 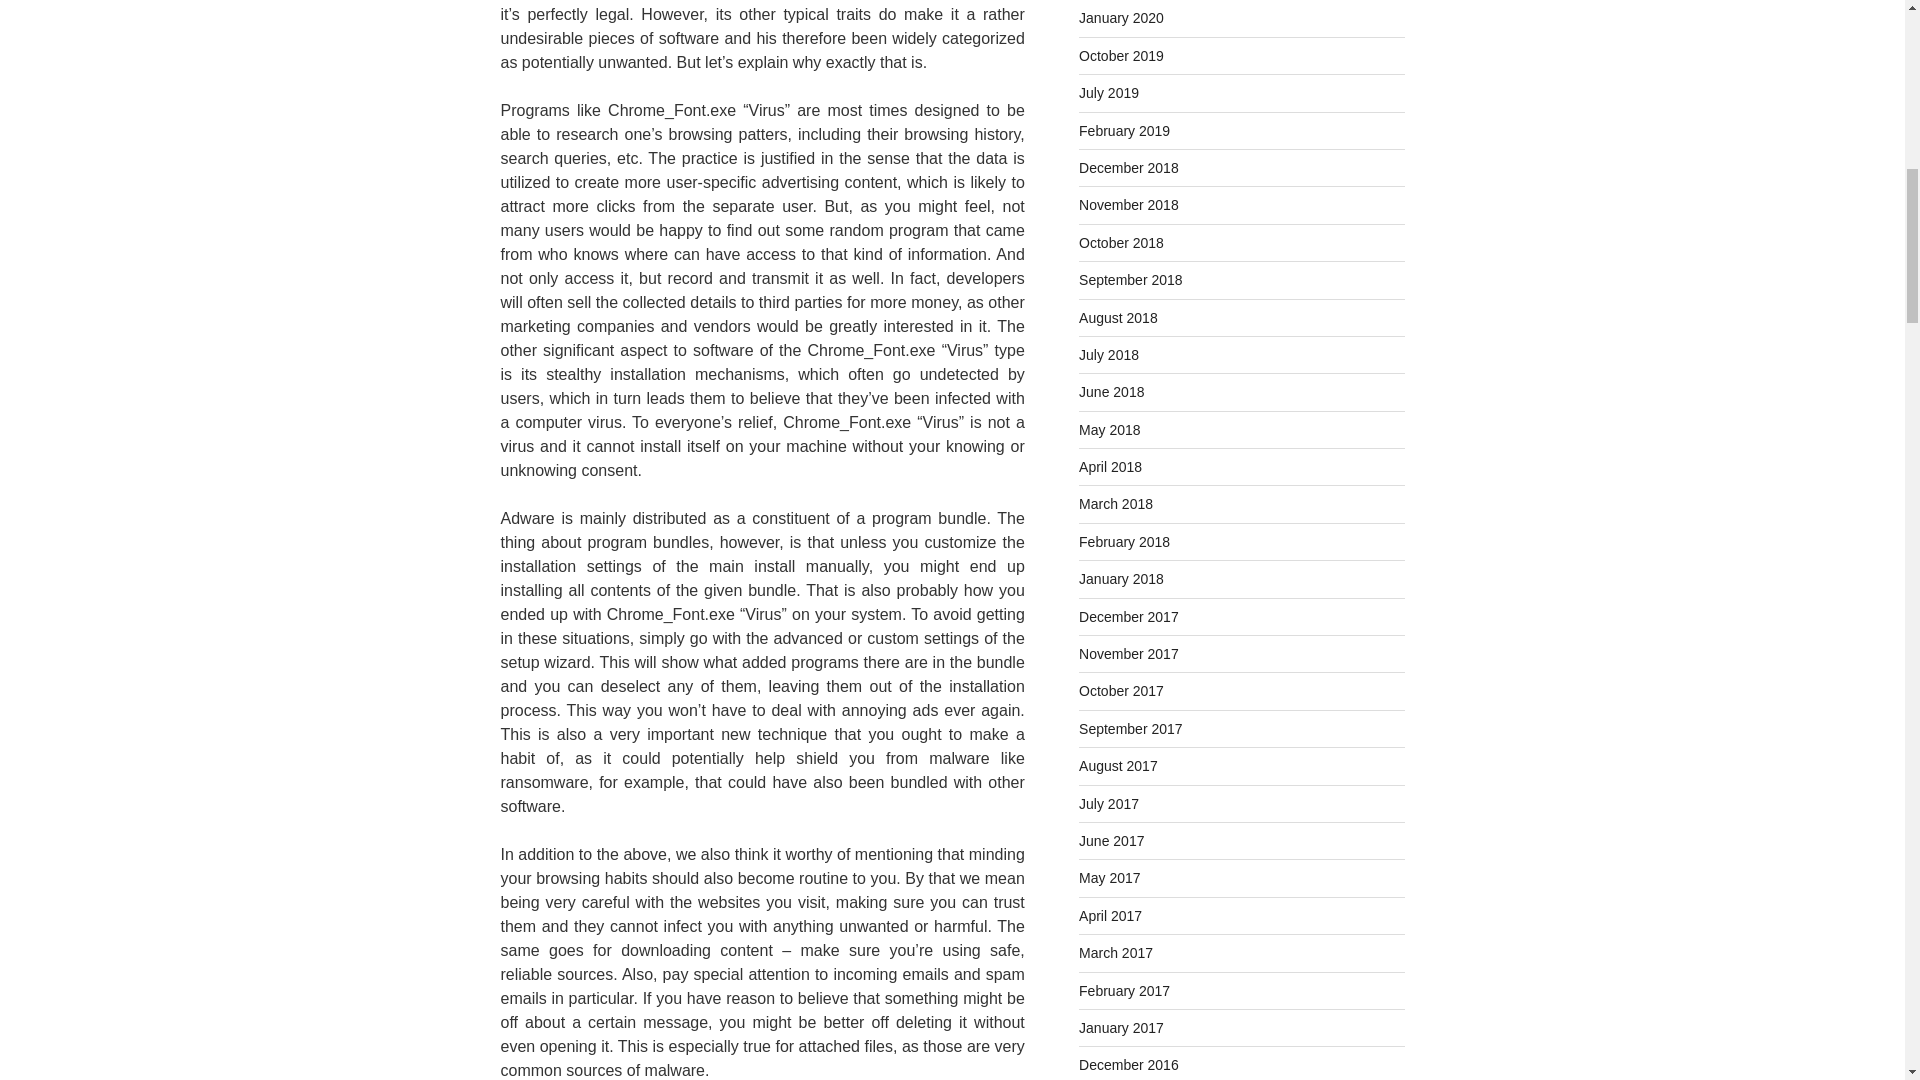 I want to click on August 2018, so click(x=1118, y=318).